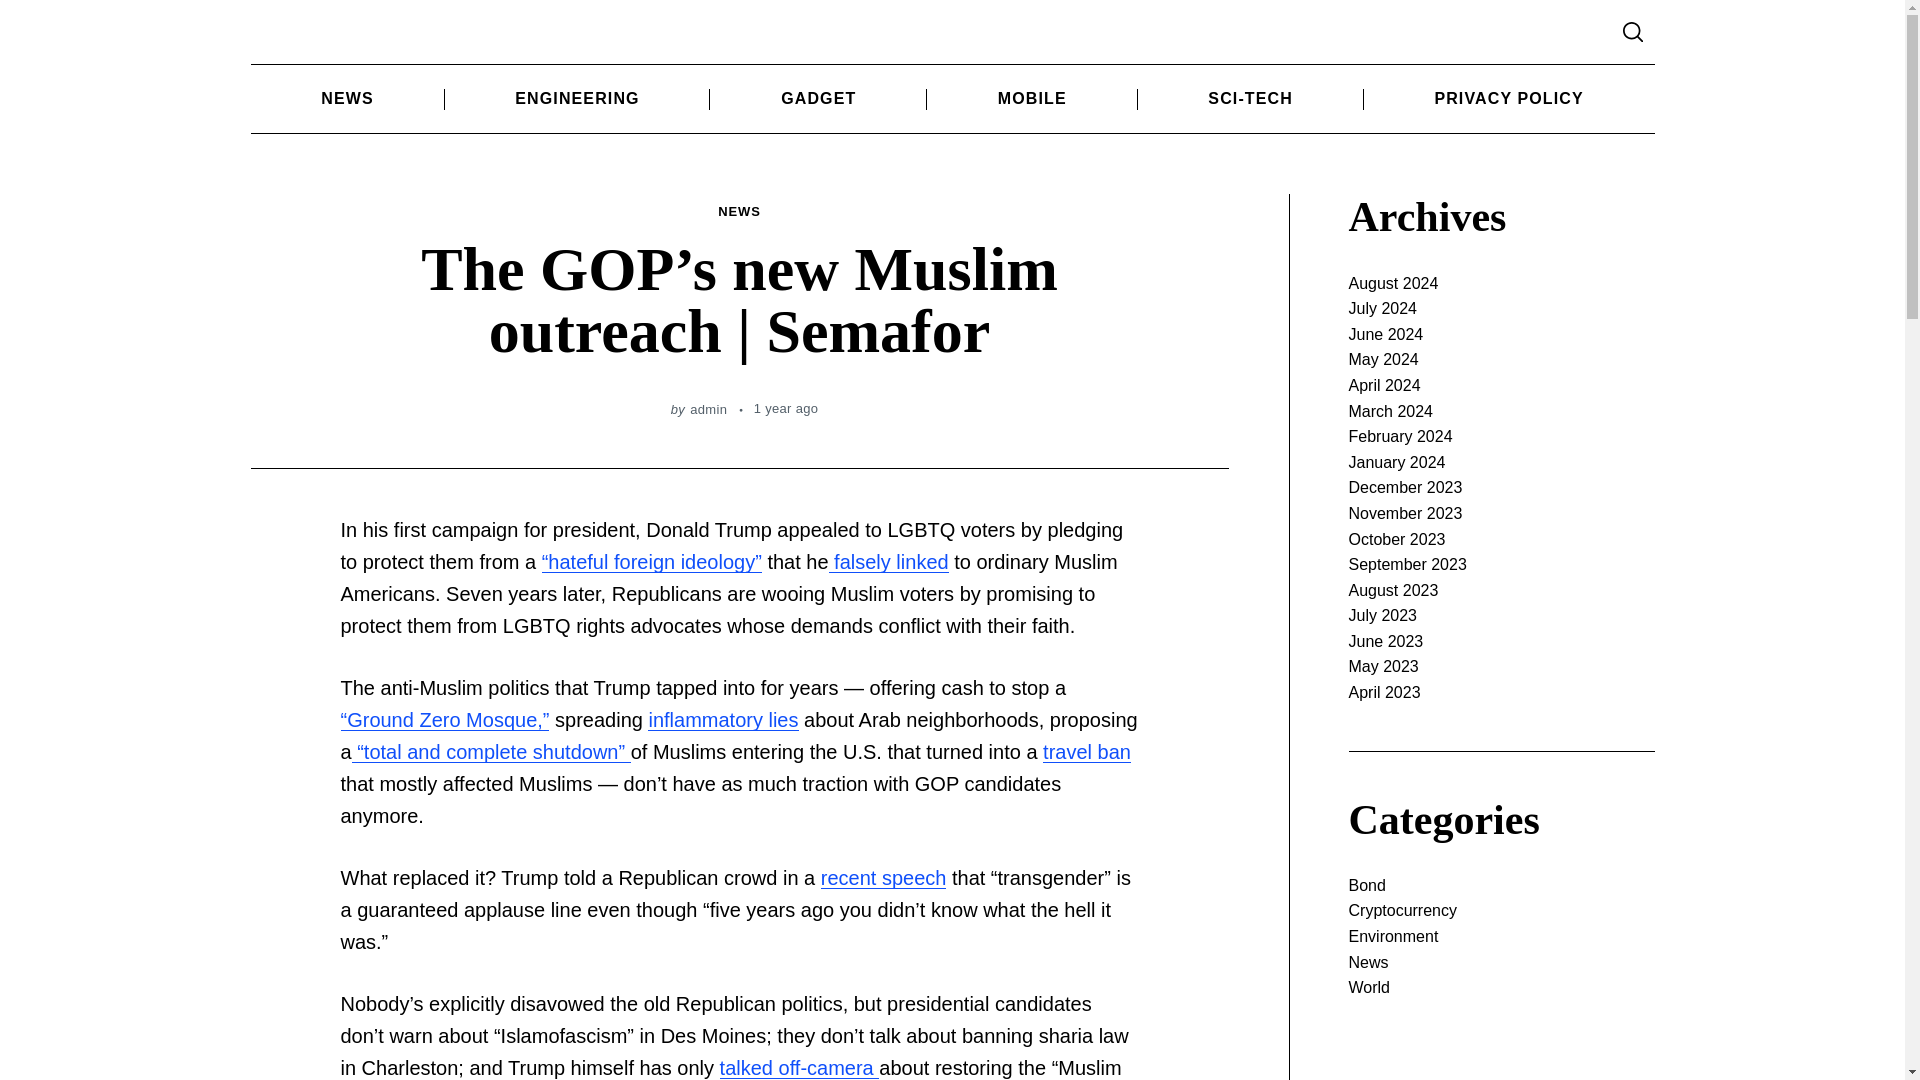 Image resolution: width=1920 pixels, height=1080 pixels. Describe the element at coordinates (723, 720) in the screenshot. I see `inflammatory lies` at that location.